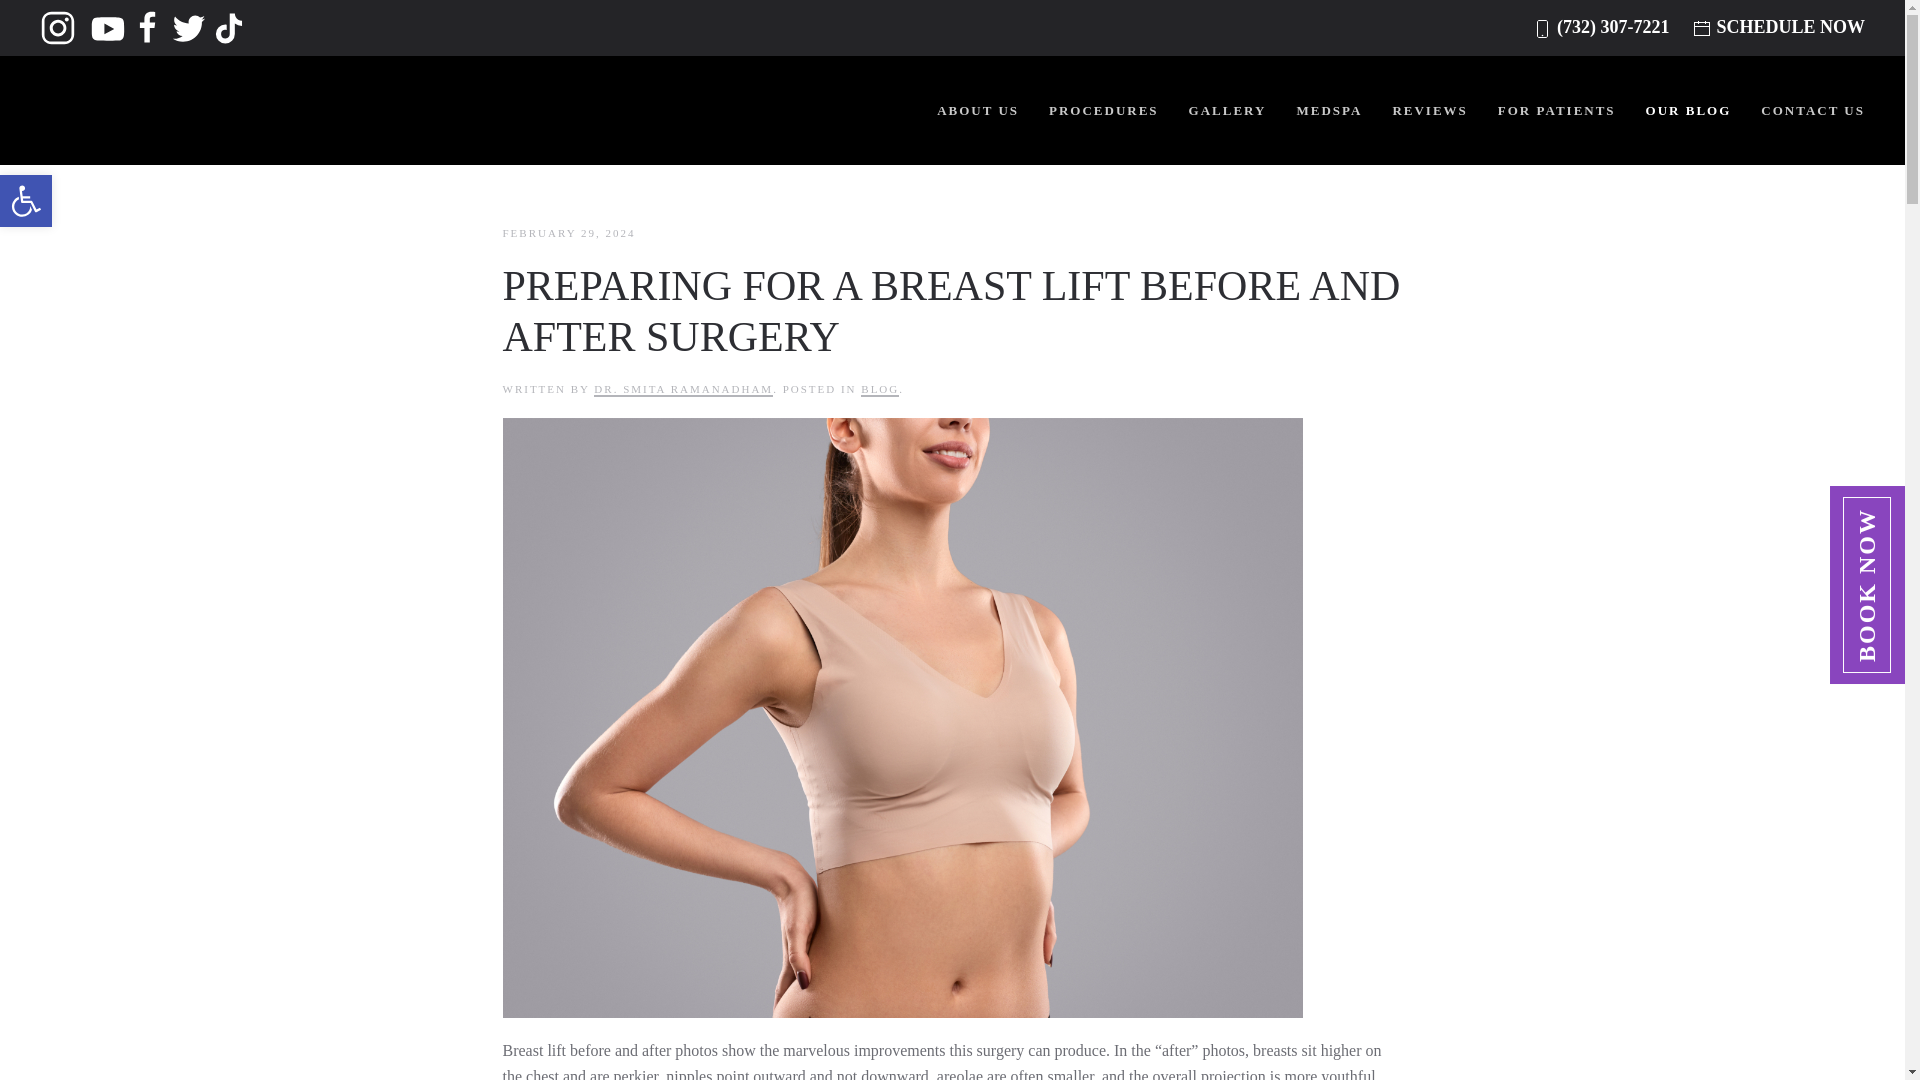 This screenshot has height=1080, width=1920. I want to click on Schedule Now, so click(26, 200).